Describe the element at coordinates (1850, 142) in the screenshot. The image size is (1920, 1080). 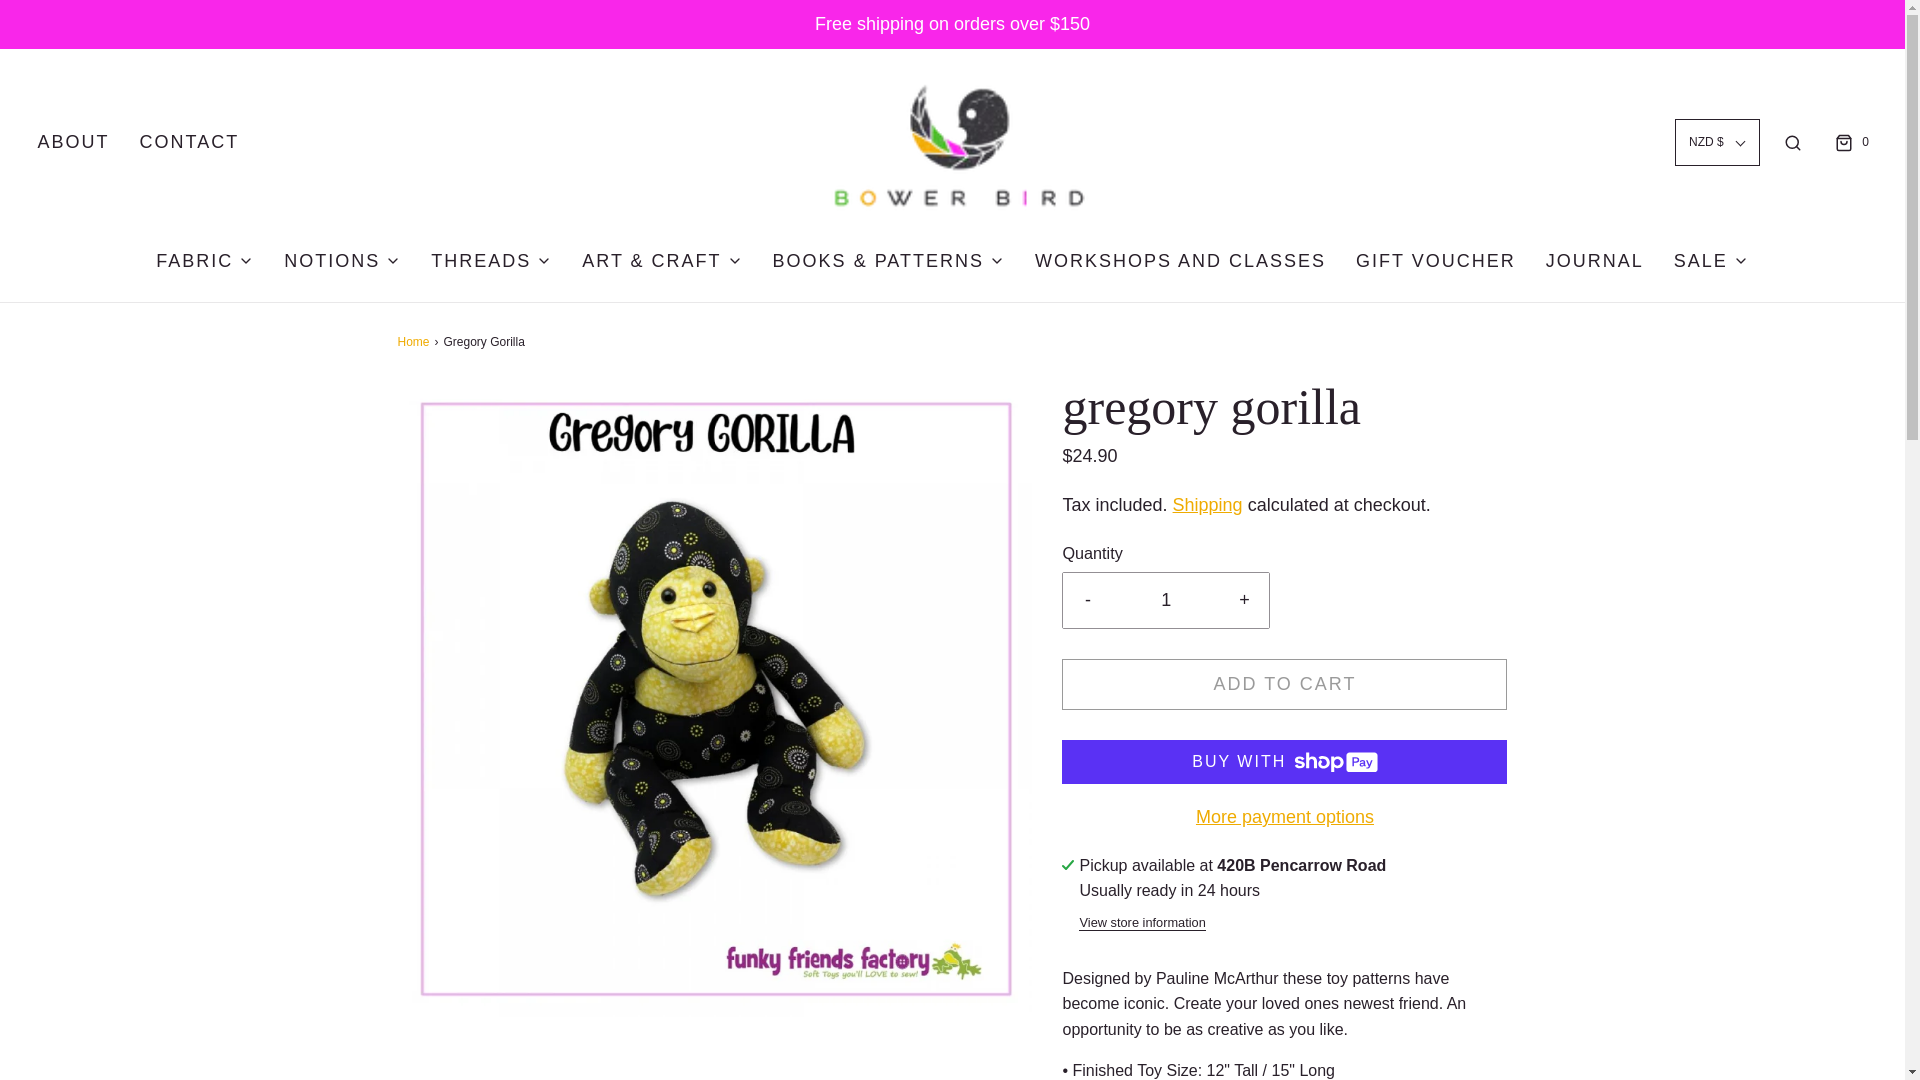
I see `Cart` at that location.